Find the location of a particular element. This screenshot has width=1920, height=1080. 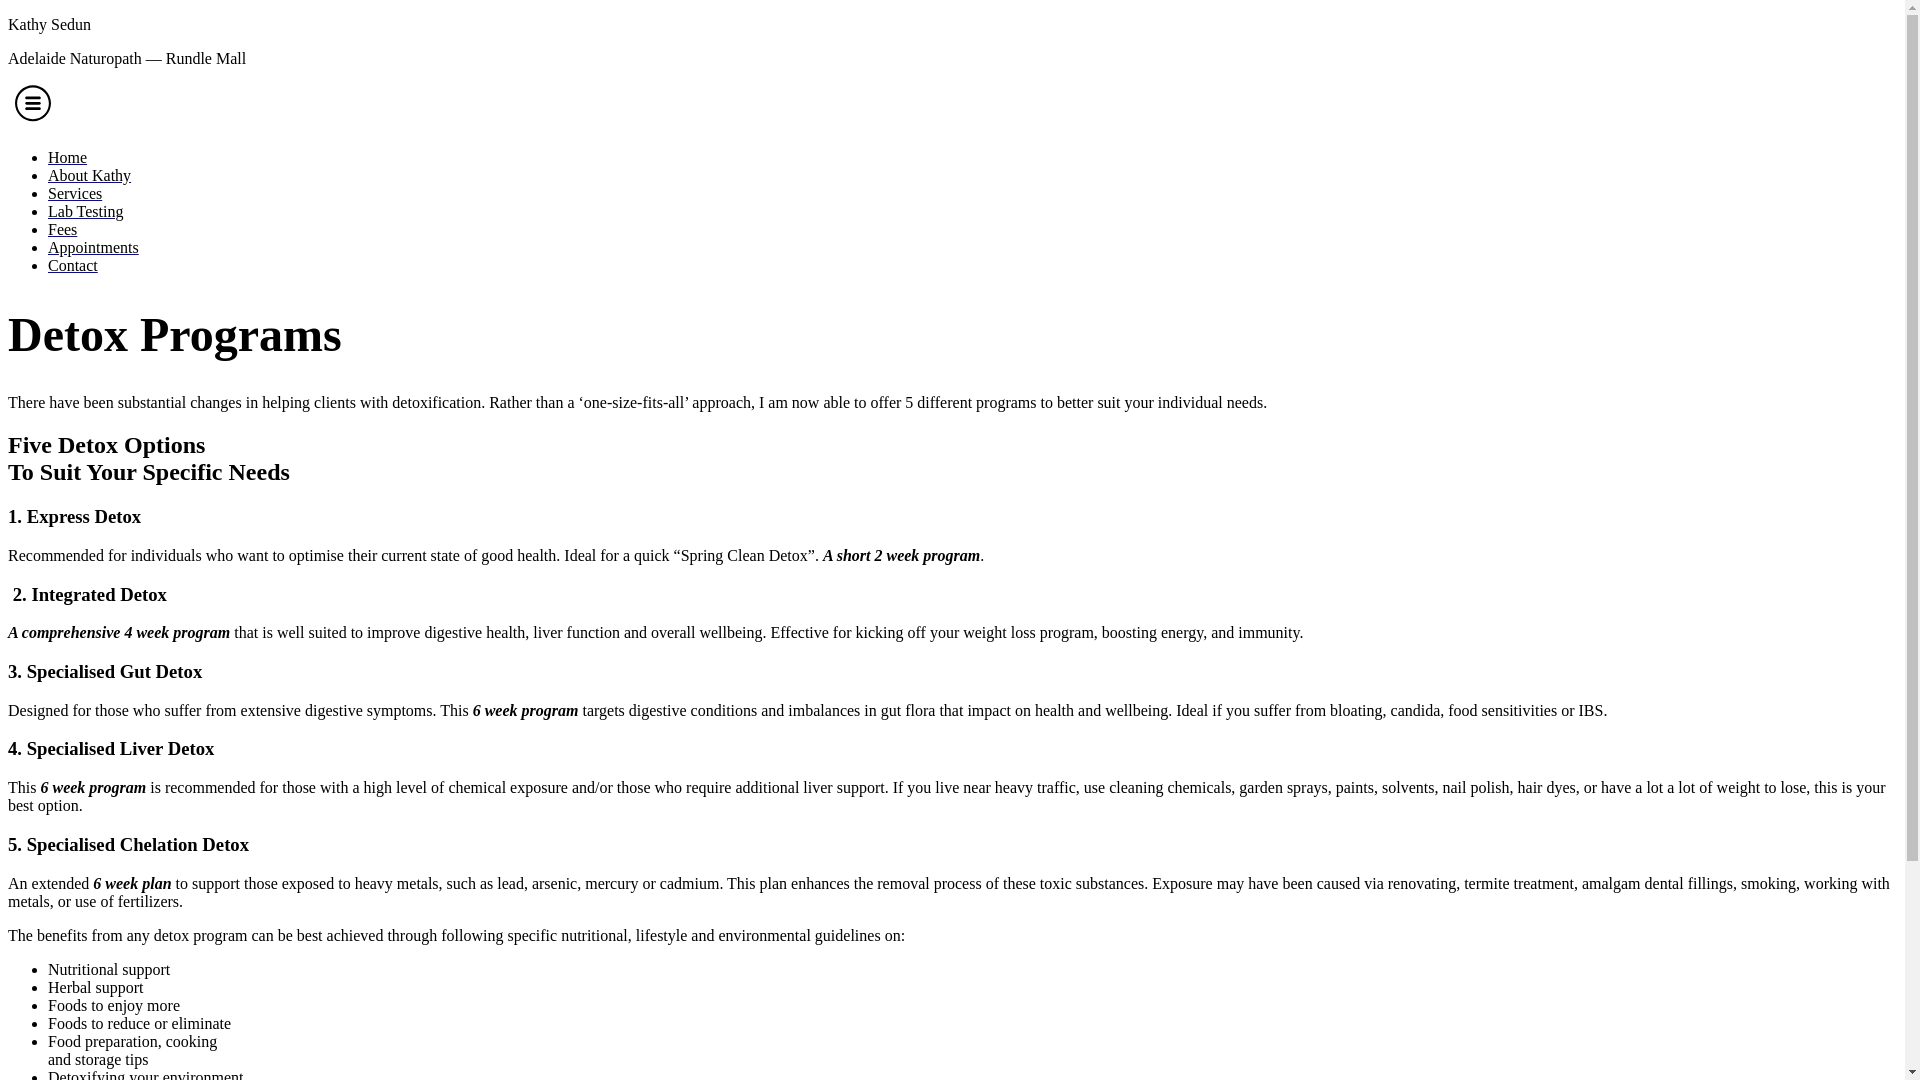

Lab Testing is located at coordinates (972, 212).